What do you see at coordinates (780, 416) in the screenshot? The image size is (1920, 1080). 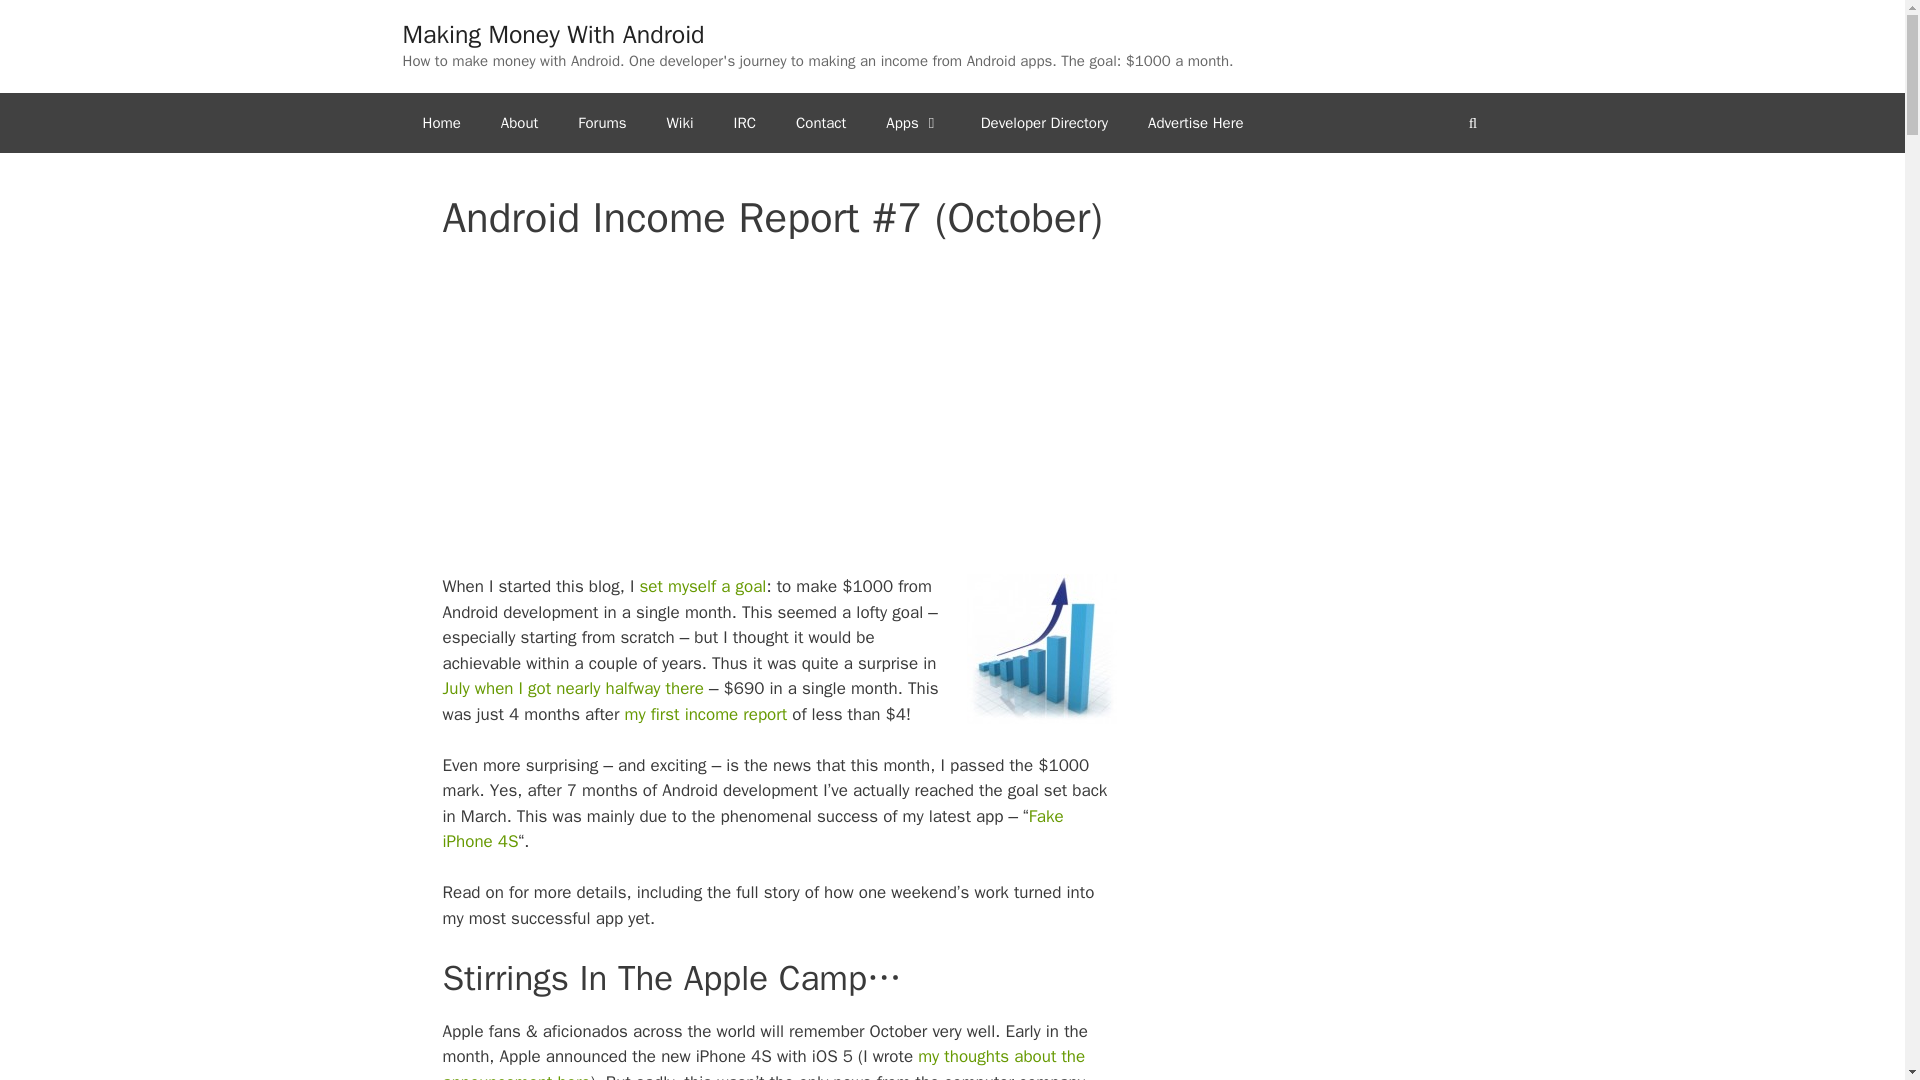 I see `Advertisement` at bounding box center [780, 416].